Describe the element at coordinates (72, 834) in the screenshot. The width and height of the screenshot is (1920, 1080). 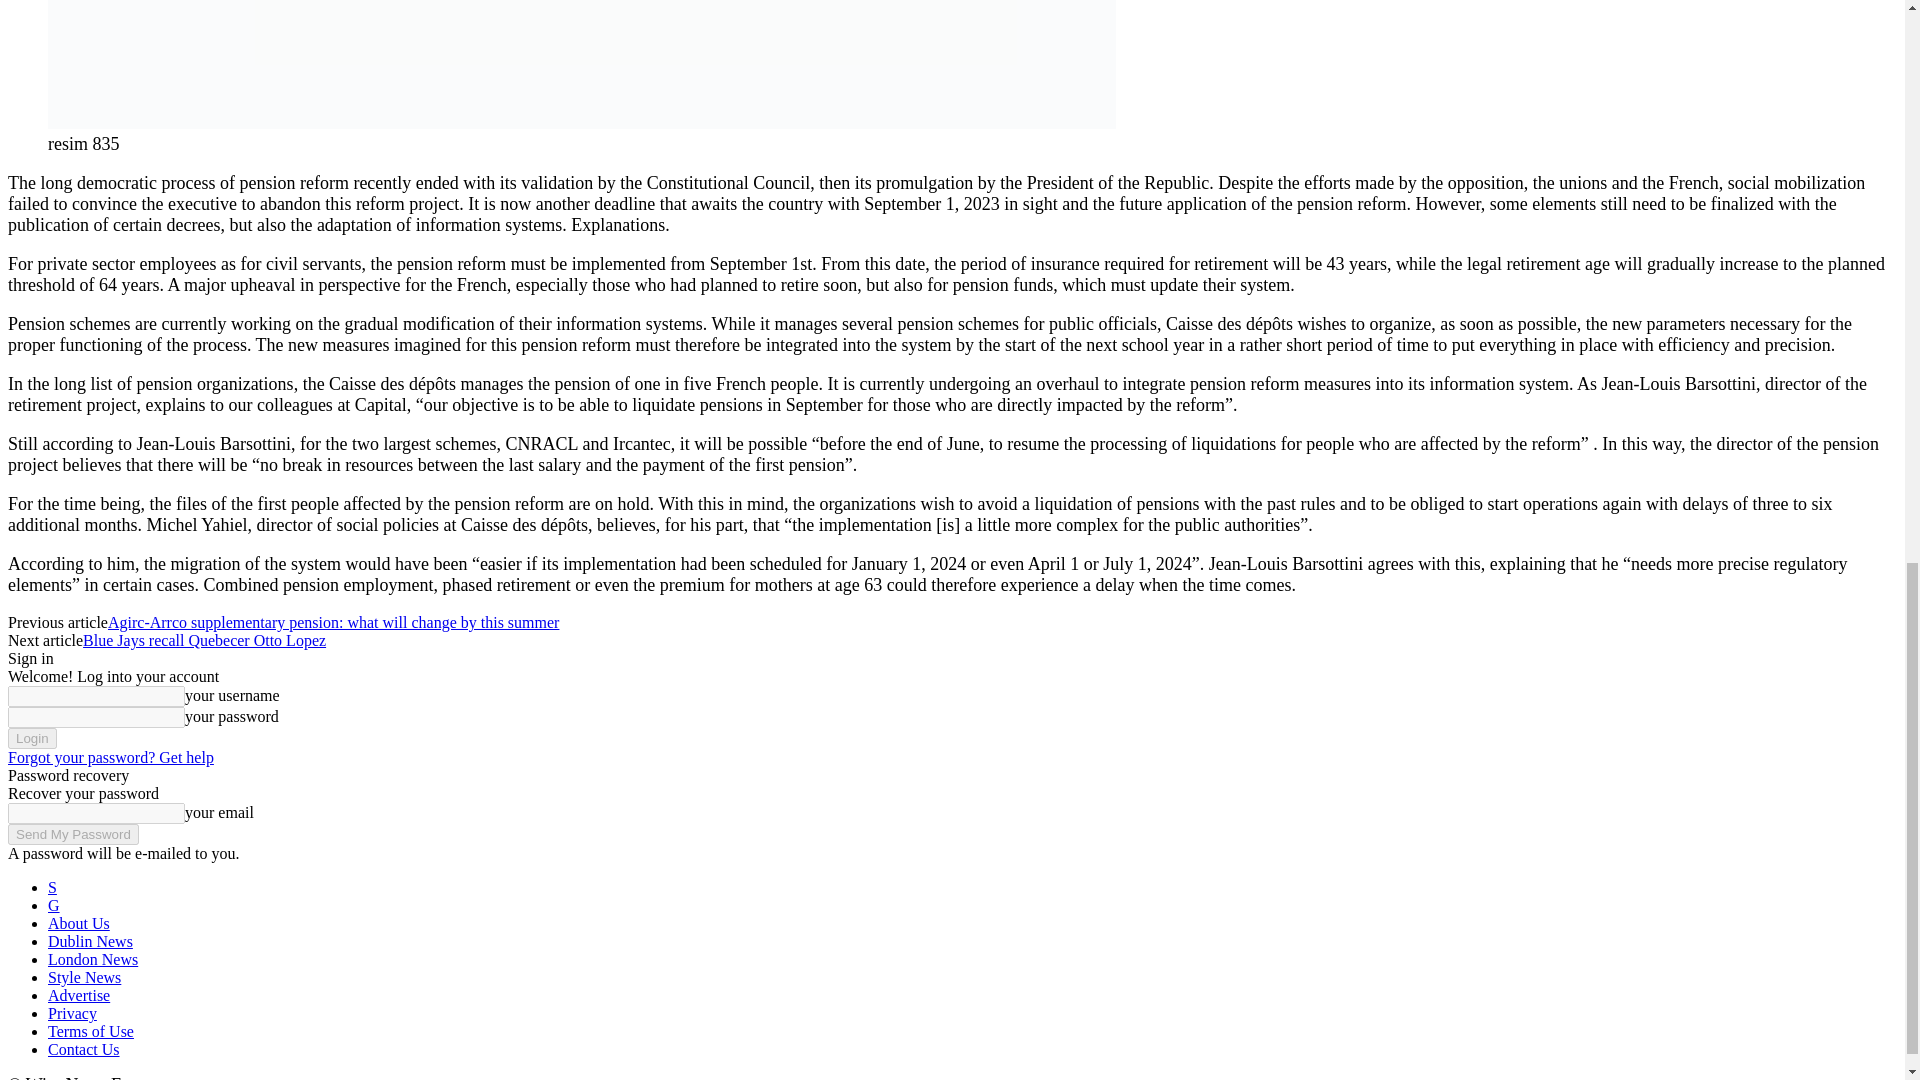
I see `Send My Password` at that location.